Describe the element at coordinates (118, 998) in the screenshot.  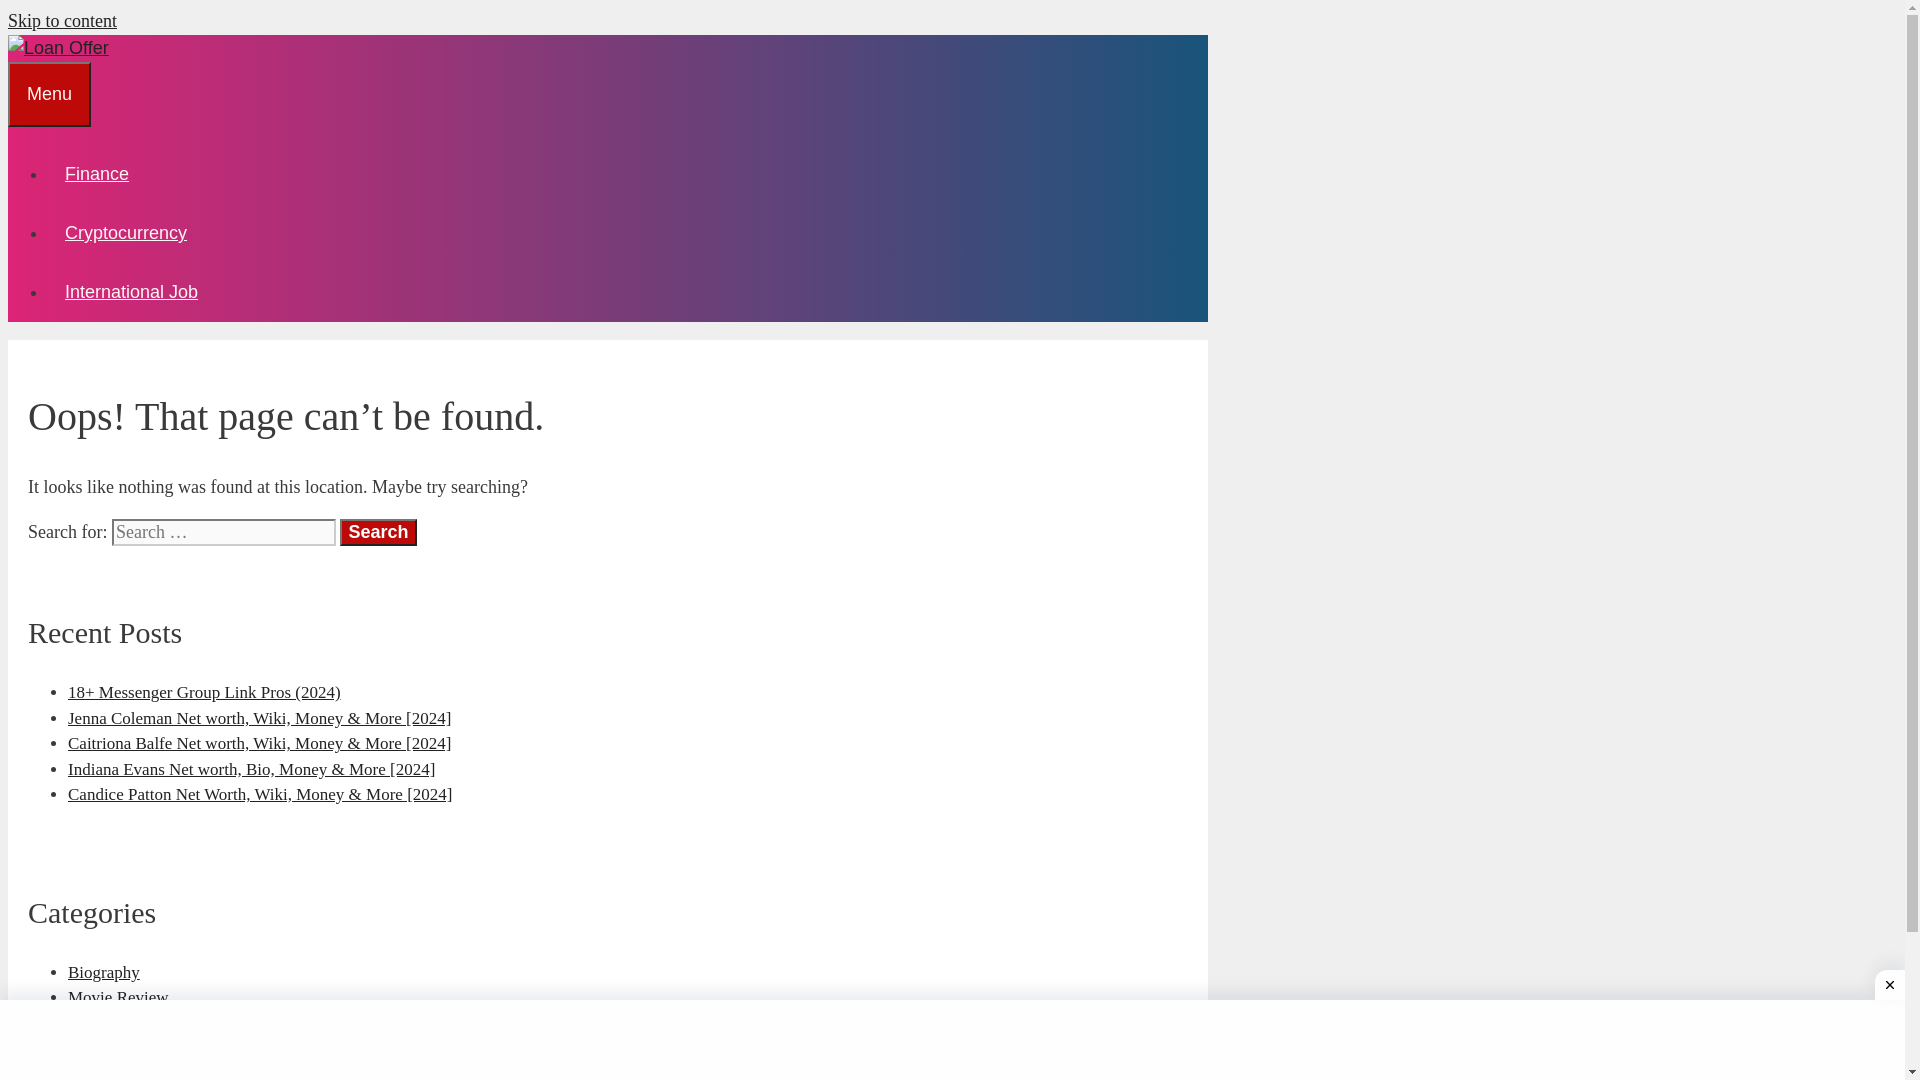
I see `Movie Review` at that location.